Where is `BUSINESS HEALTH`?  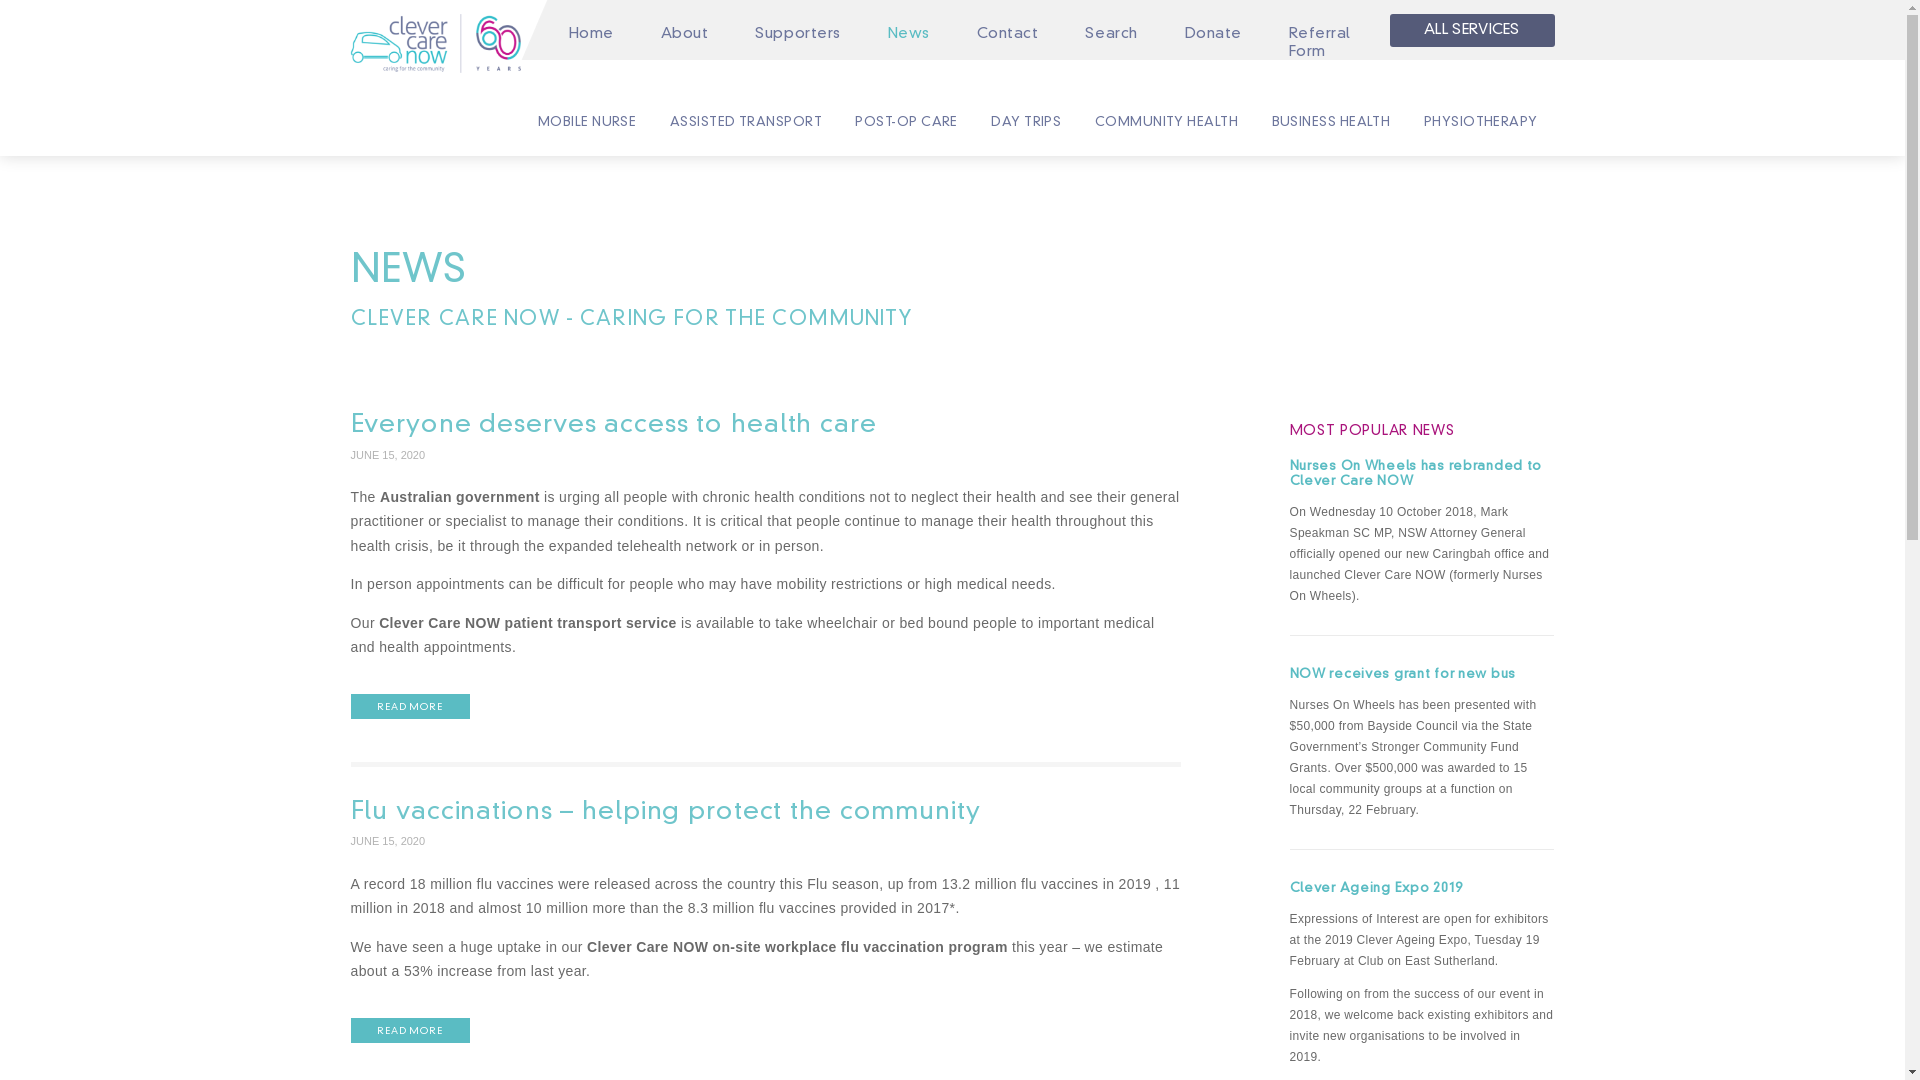 BUSINESS HEALTH is located at coordinates (1331, 123).